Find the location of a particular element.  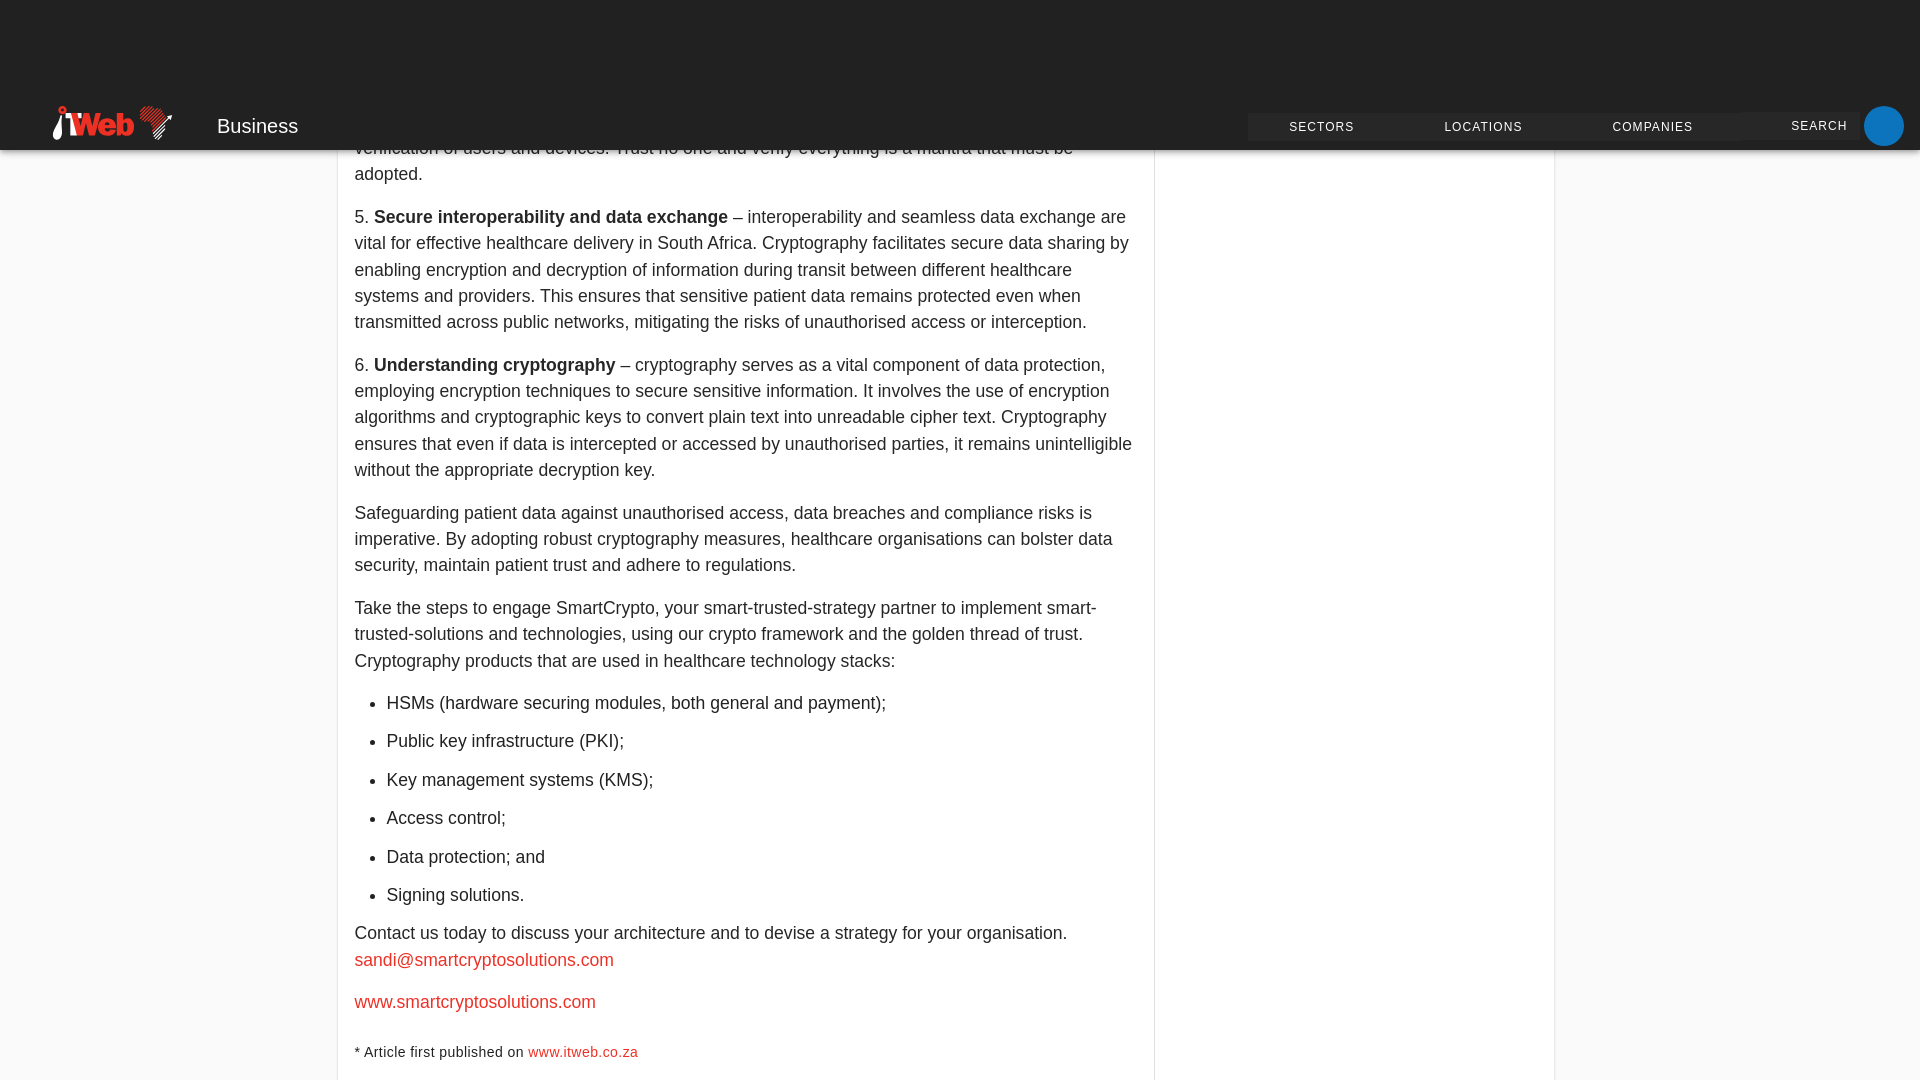

www.itweb.co.za is located at coordinates (582, 1052).